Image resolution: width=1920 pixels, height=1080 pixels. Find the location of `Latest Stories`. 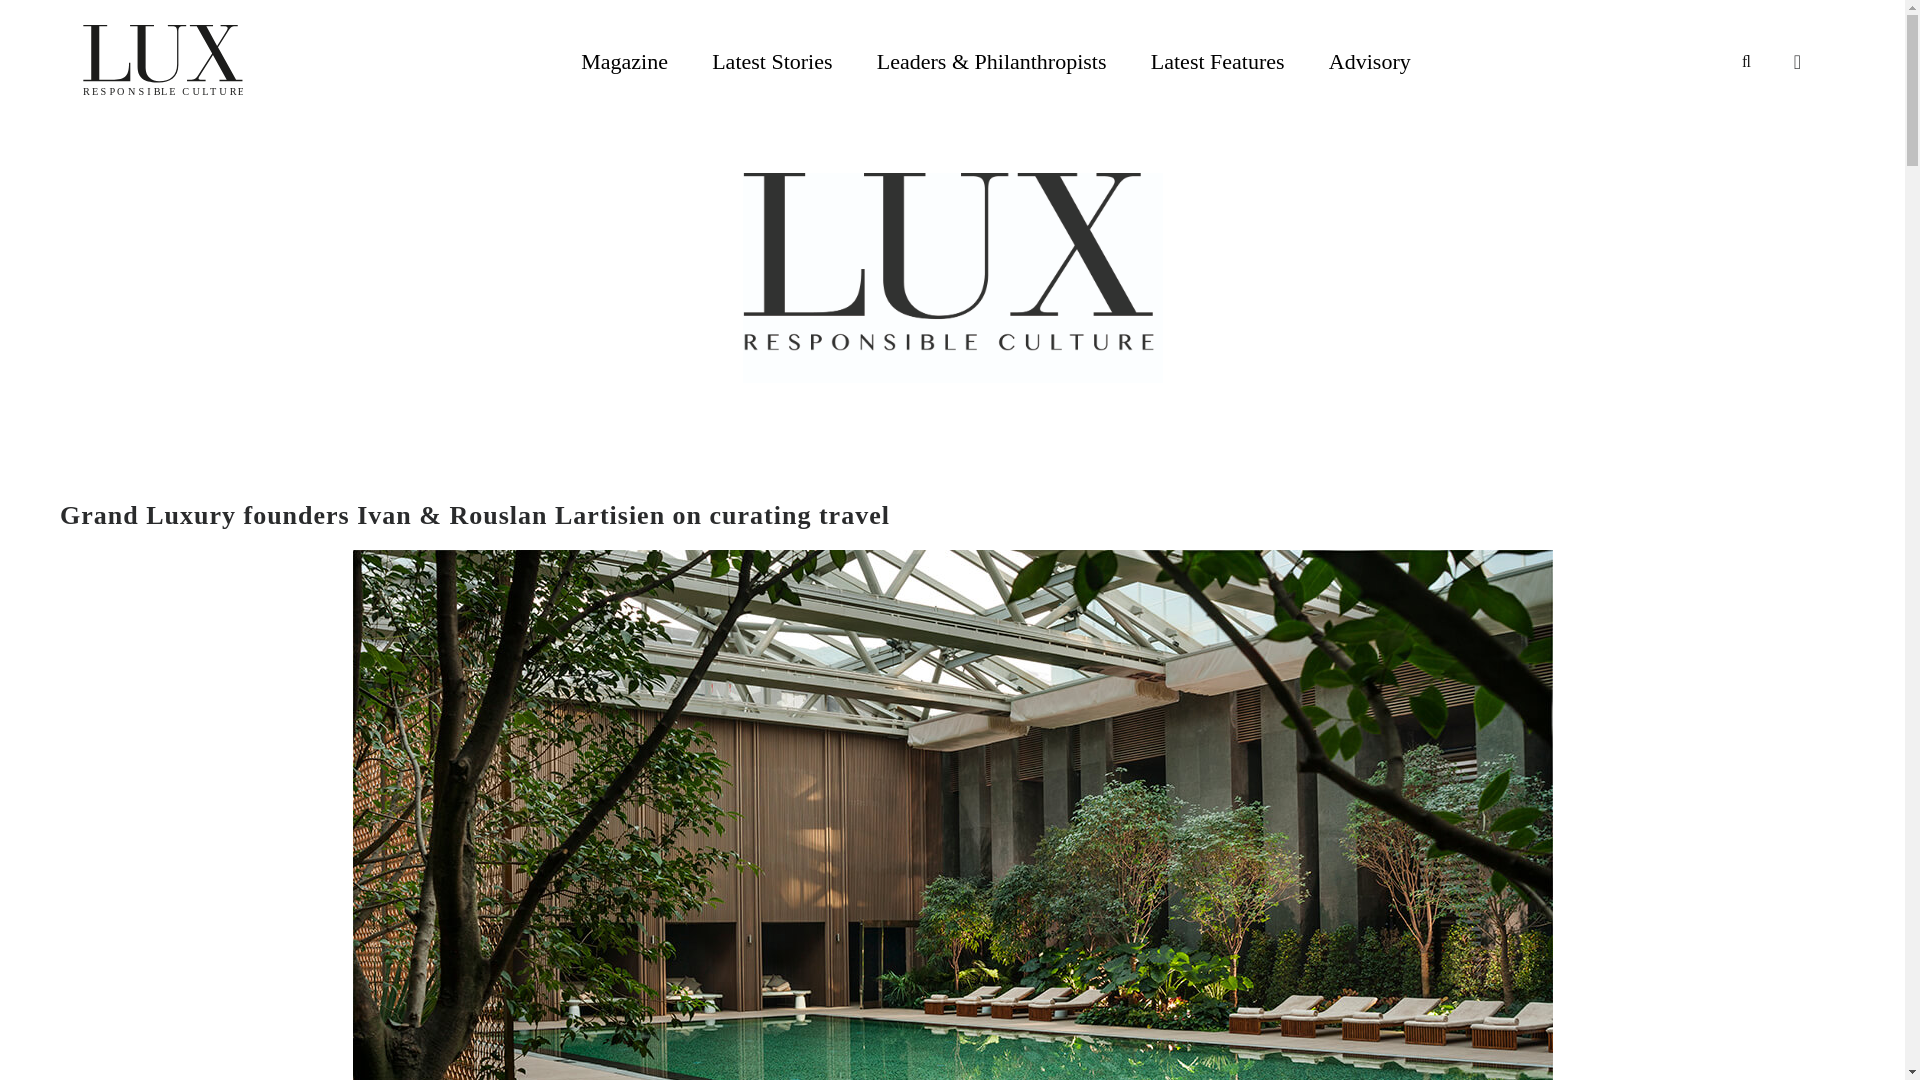

Latest Stories is located at coordinates (772, 61).